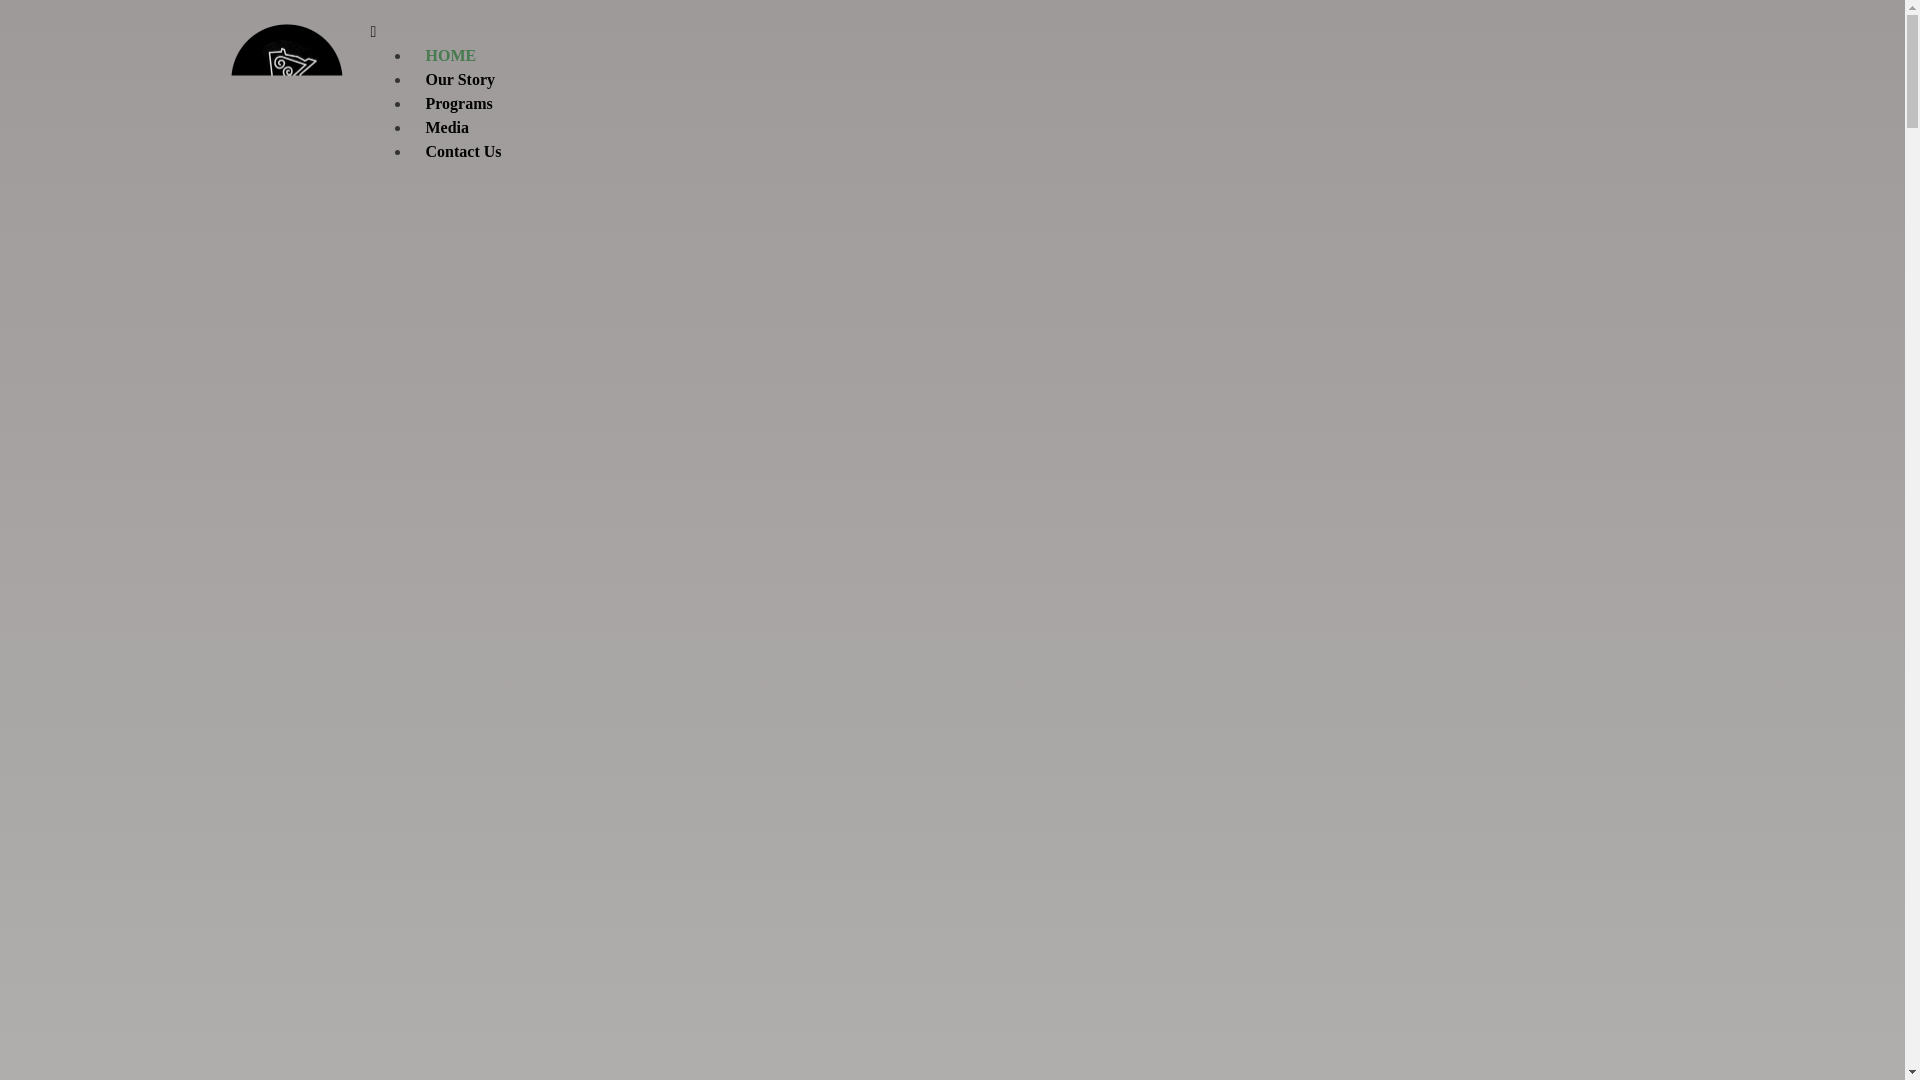 Image resolution: width=1920 pixels, height=1080 pixels. What do you see at coordinates (463, 151) in the screenshot?
I see `Contact Us` at bounding box center [463, 151].